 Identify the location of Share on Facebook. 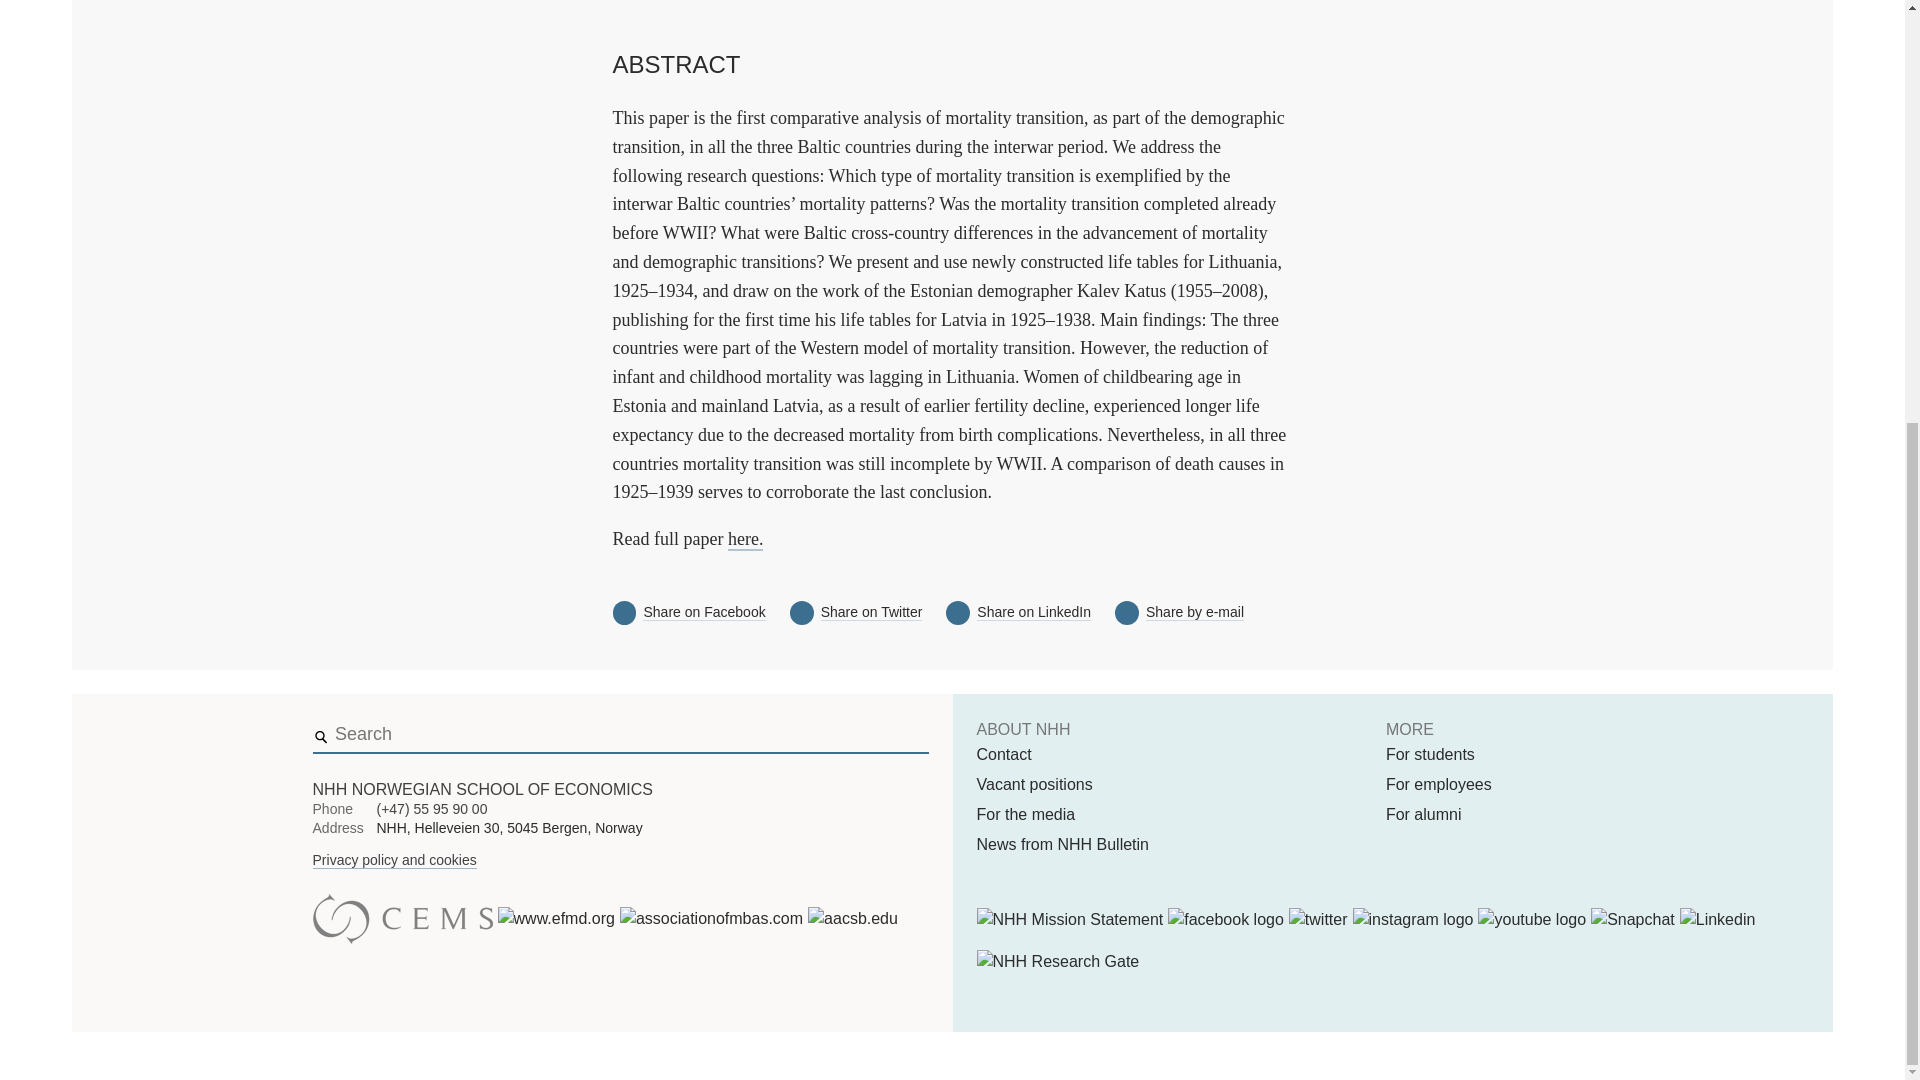
(704, 612).